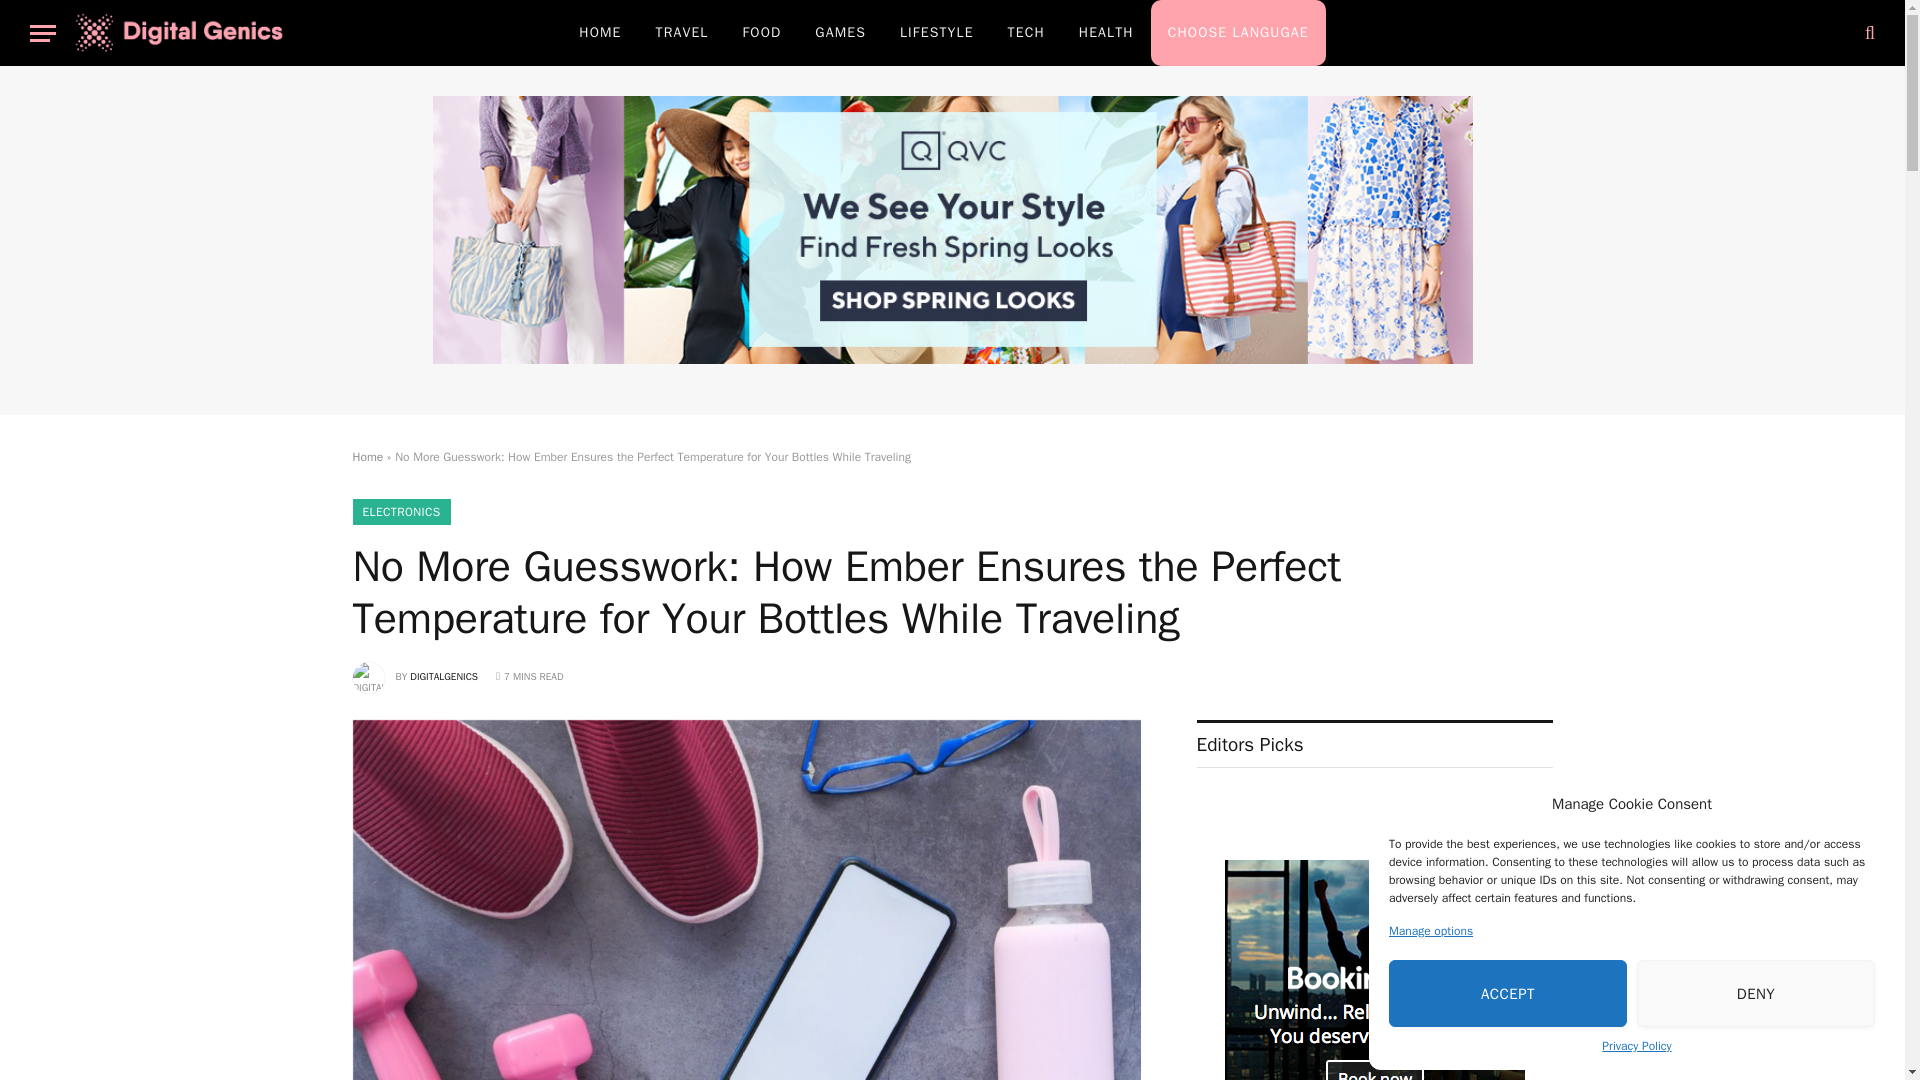 The image size is (1920, 1080). Describe the element at coordinates (1106, 32) in the screenshot. I see `HEALTH` at that location.